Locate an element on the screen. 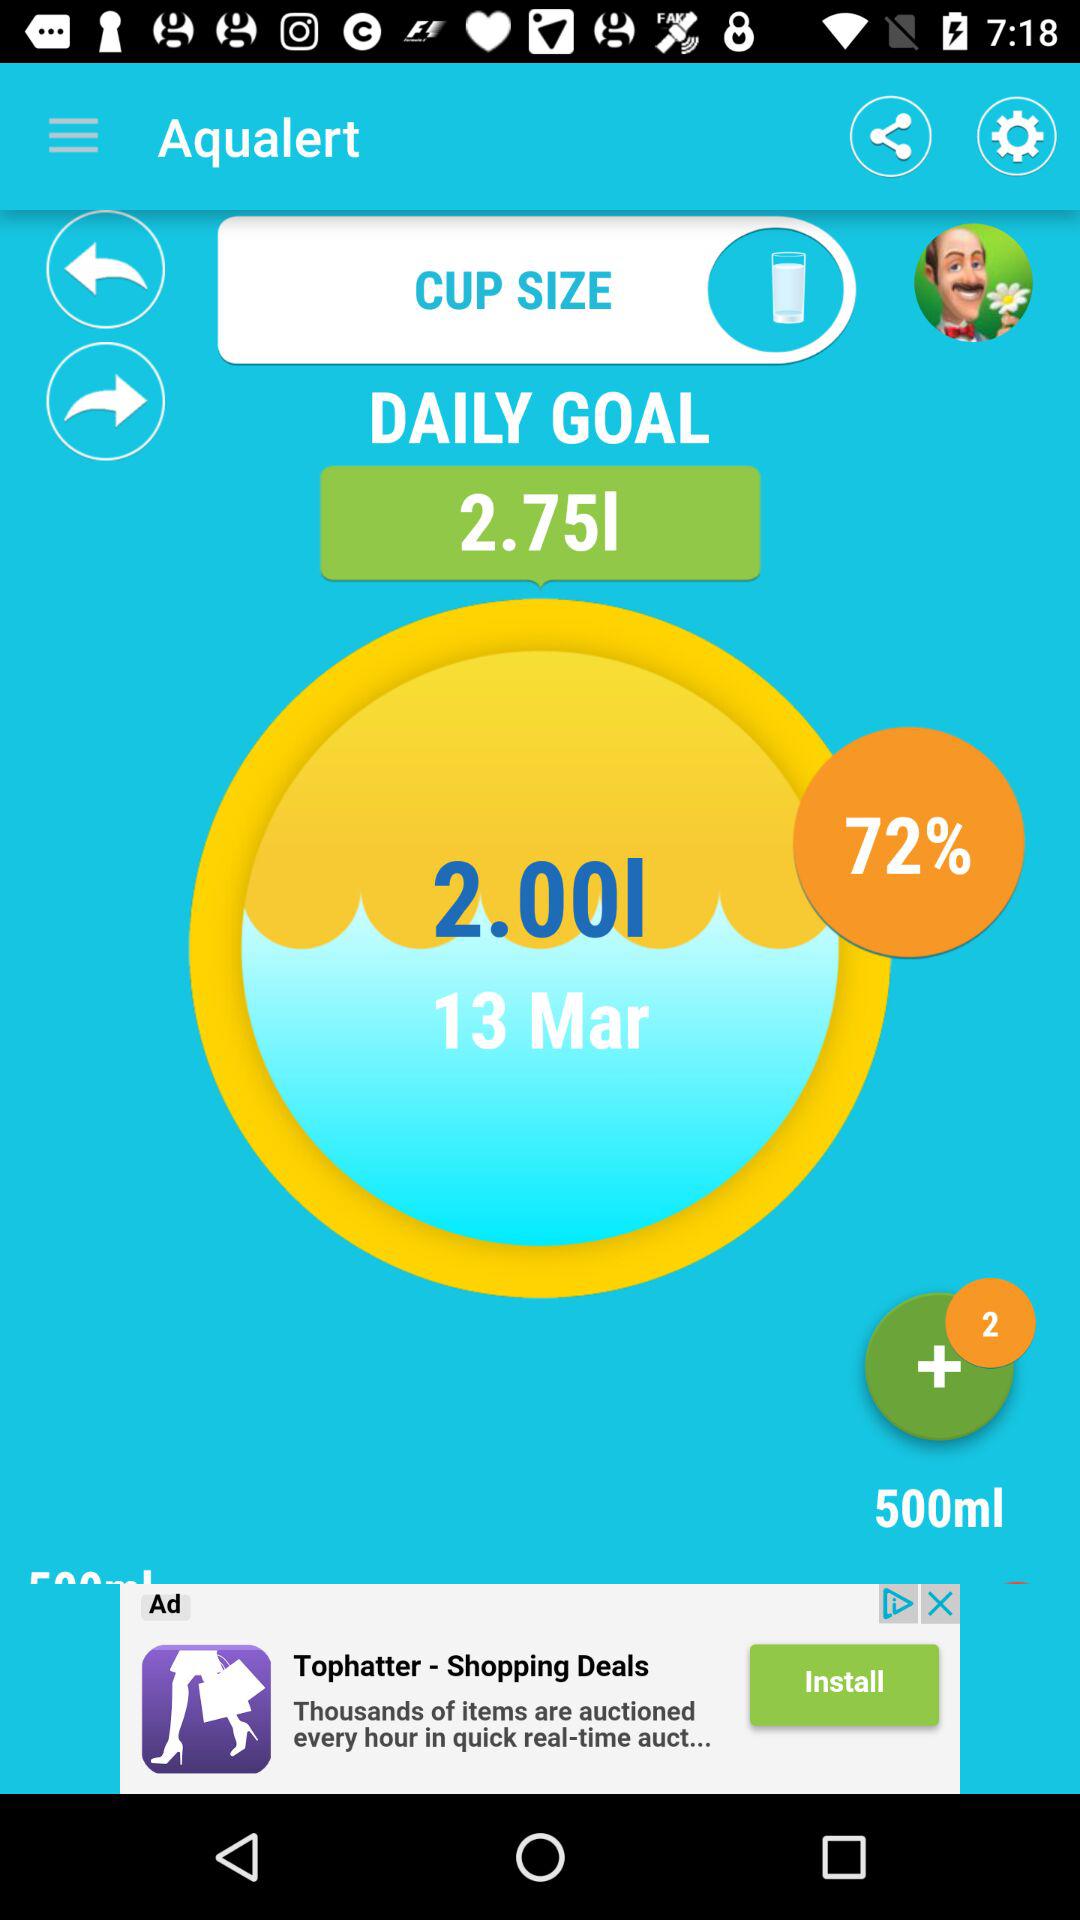  back button is located at coordinates (106, 269).